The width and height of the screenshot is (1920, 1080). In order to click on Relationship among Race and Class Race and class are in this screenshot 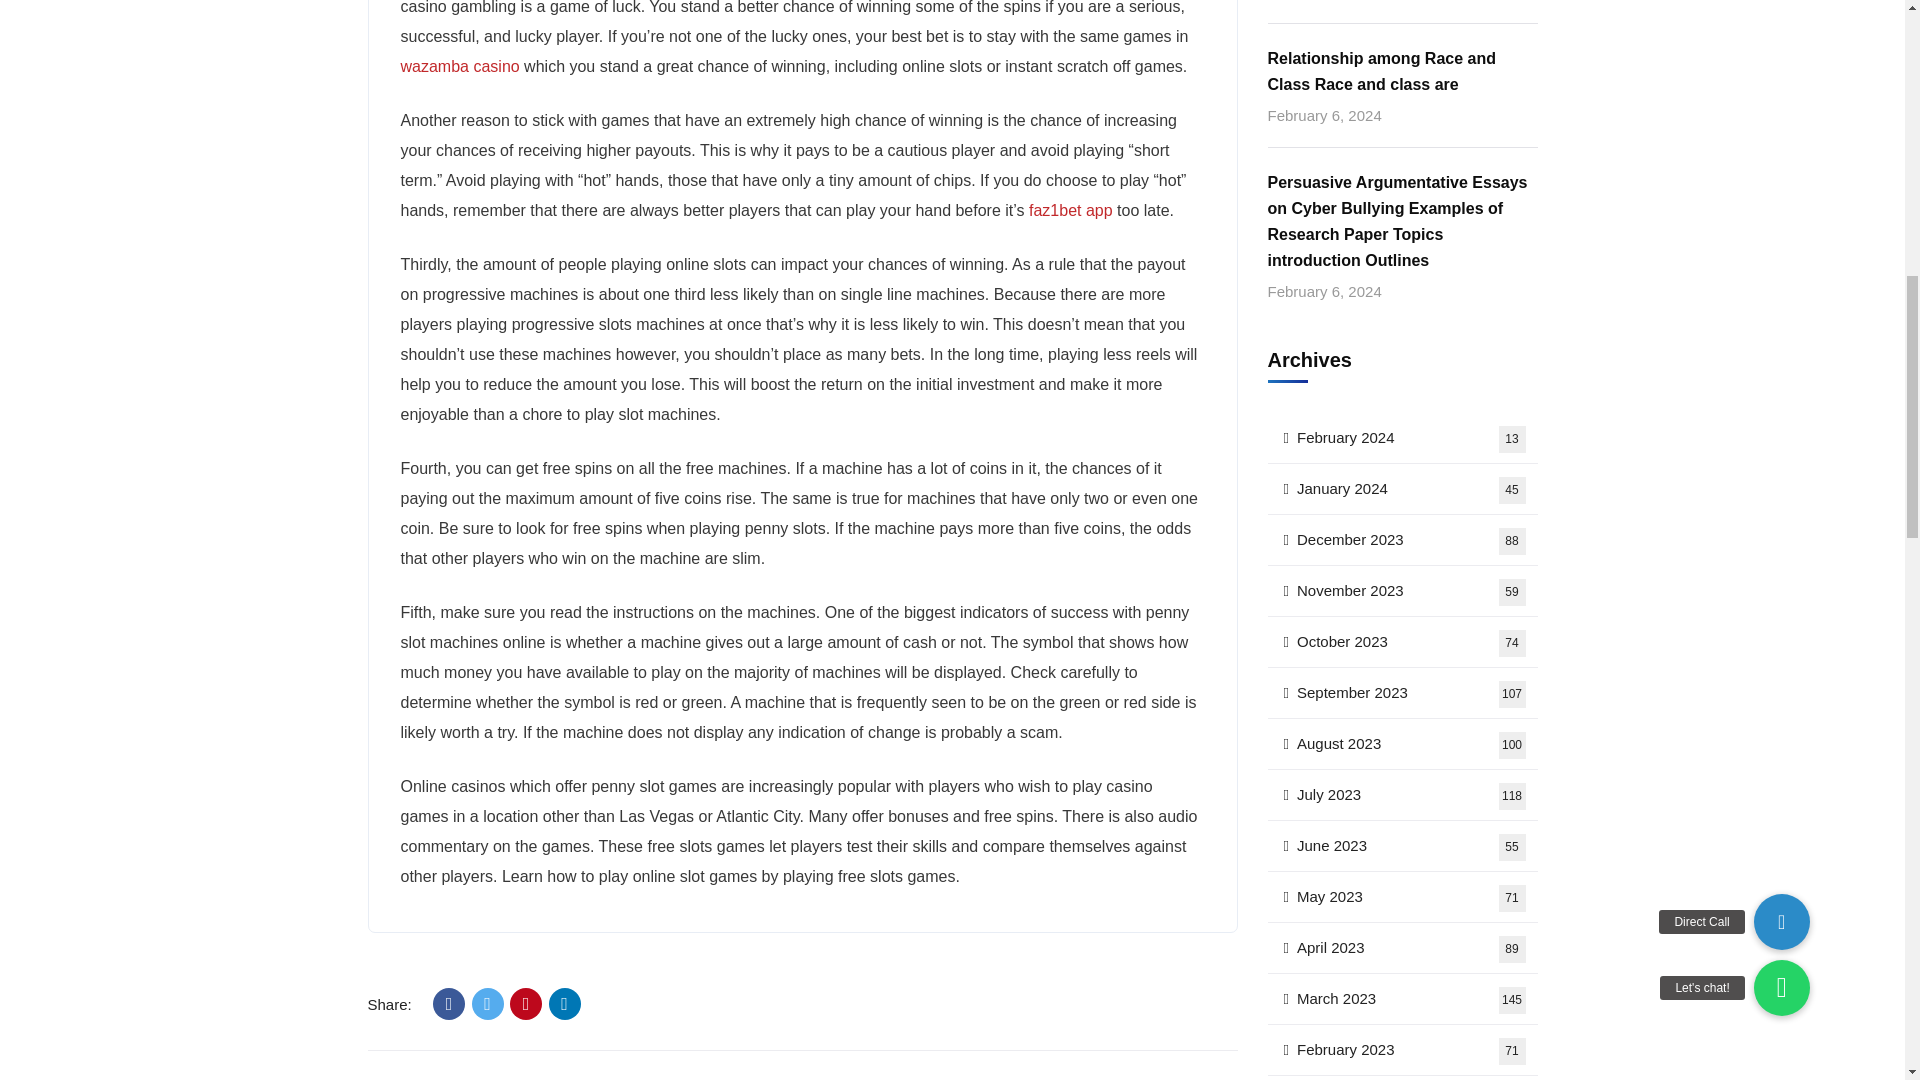, I will do `click(1402, 72)`.